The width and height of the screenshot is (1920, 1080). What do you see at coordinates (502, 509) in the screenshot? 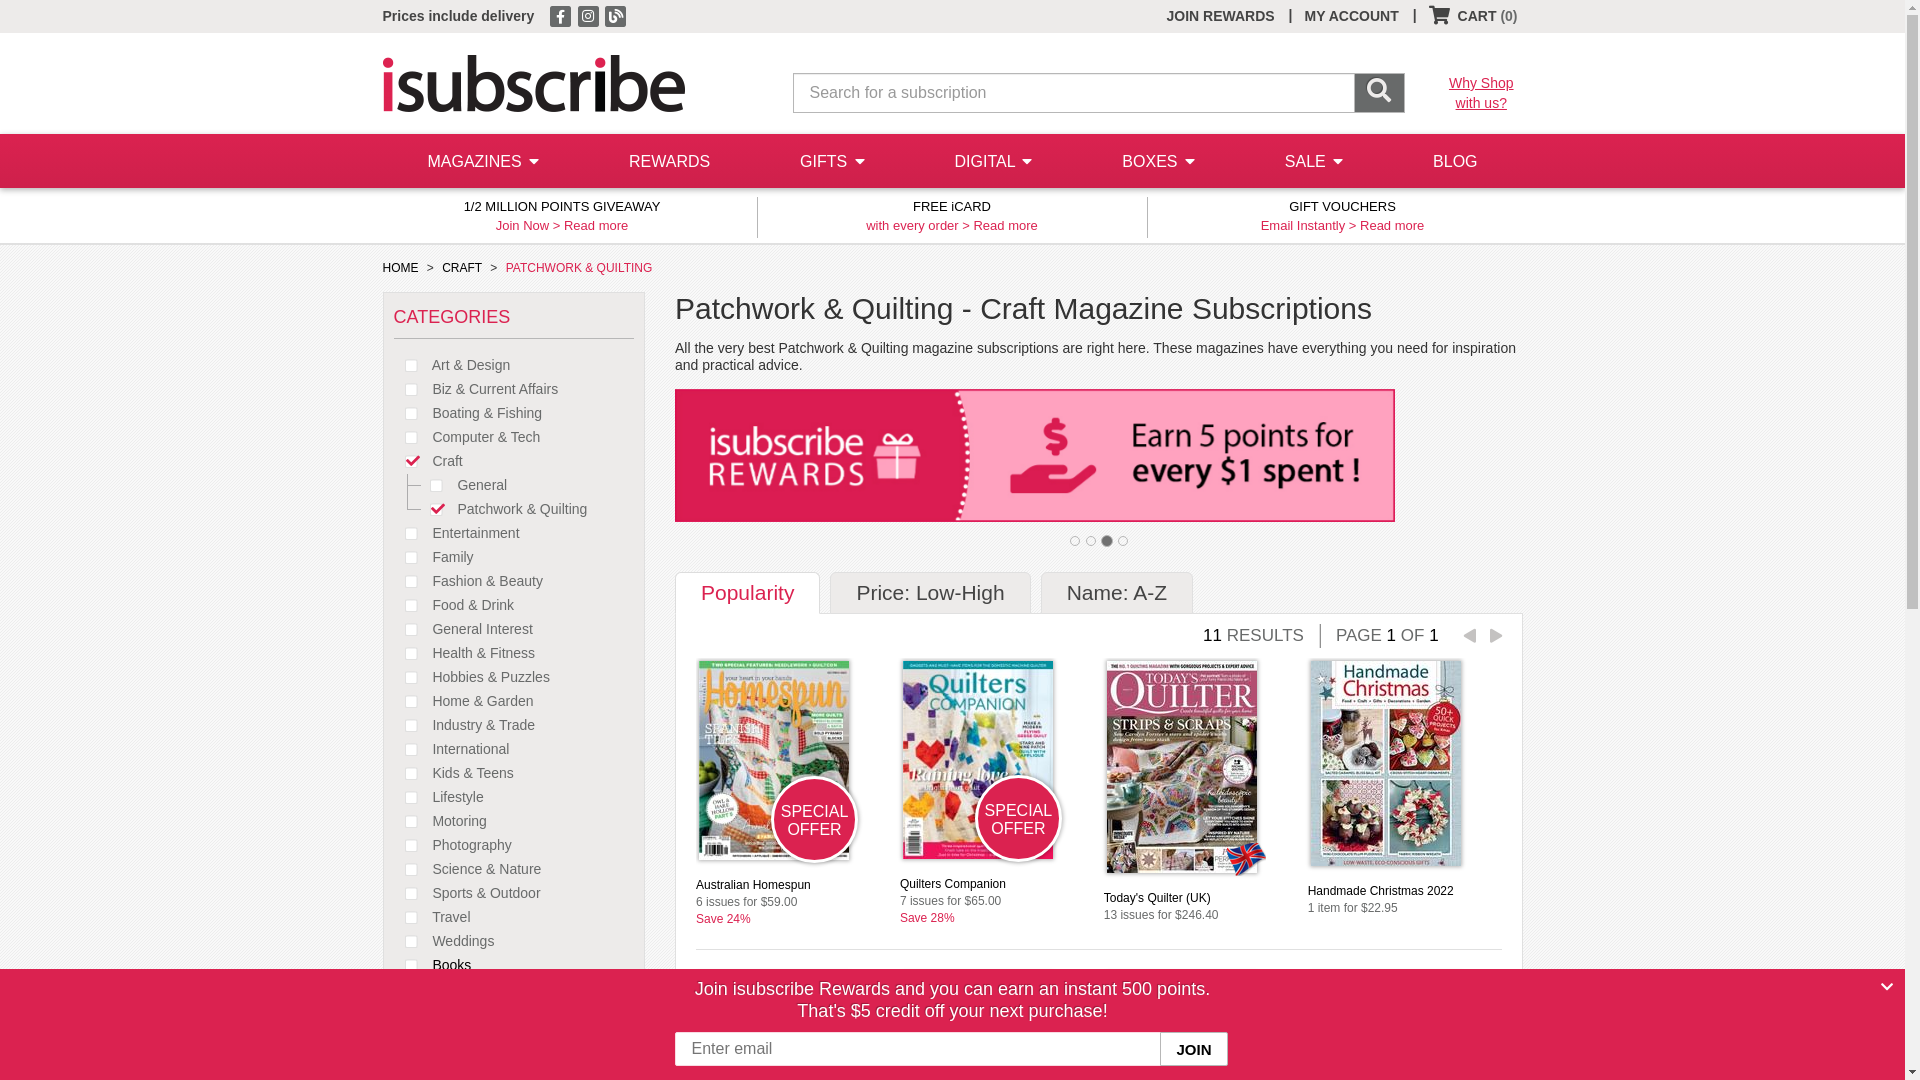
I see `Patchwork & Quilting` at bounding box center [502, 509].